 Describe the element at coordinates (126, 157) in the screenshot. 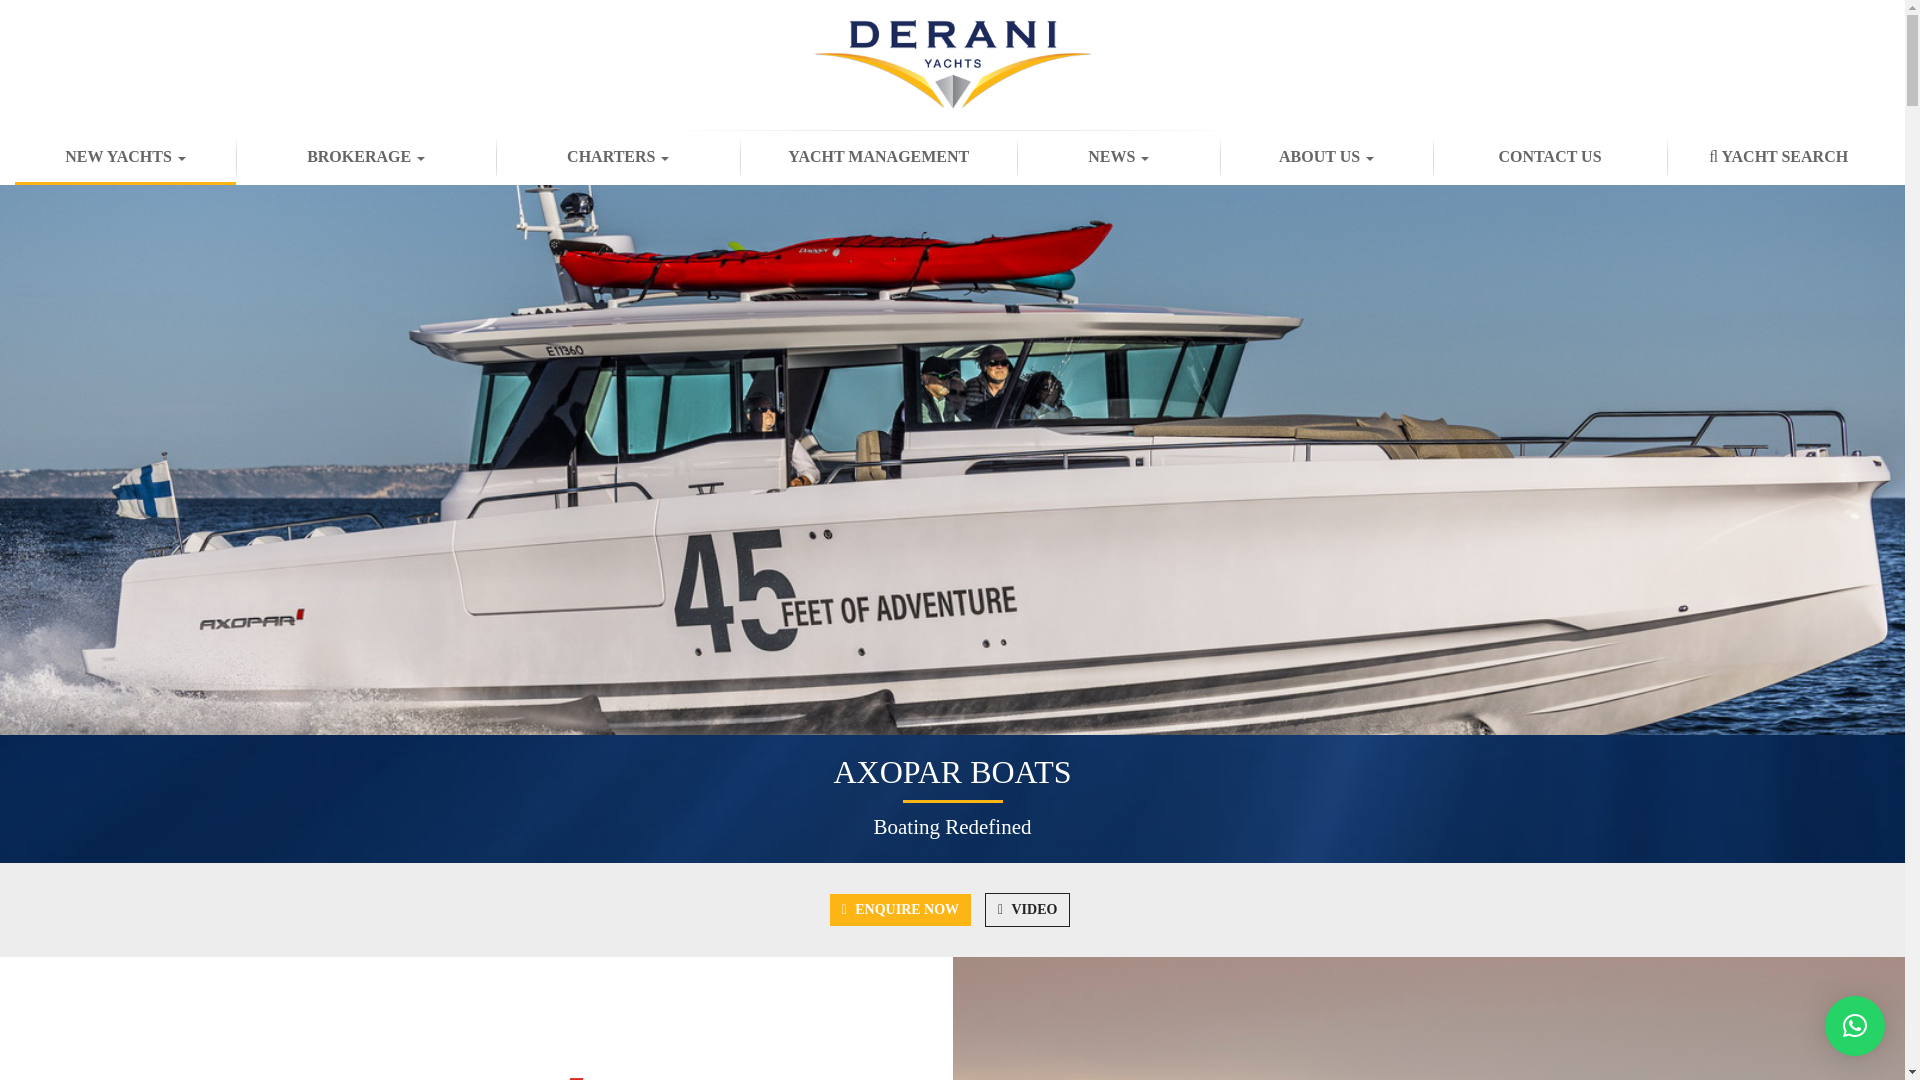

I see `NEW YACHTS` at that location.